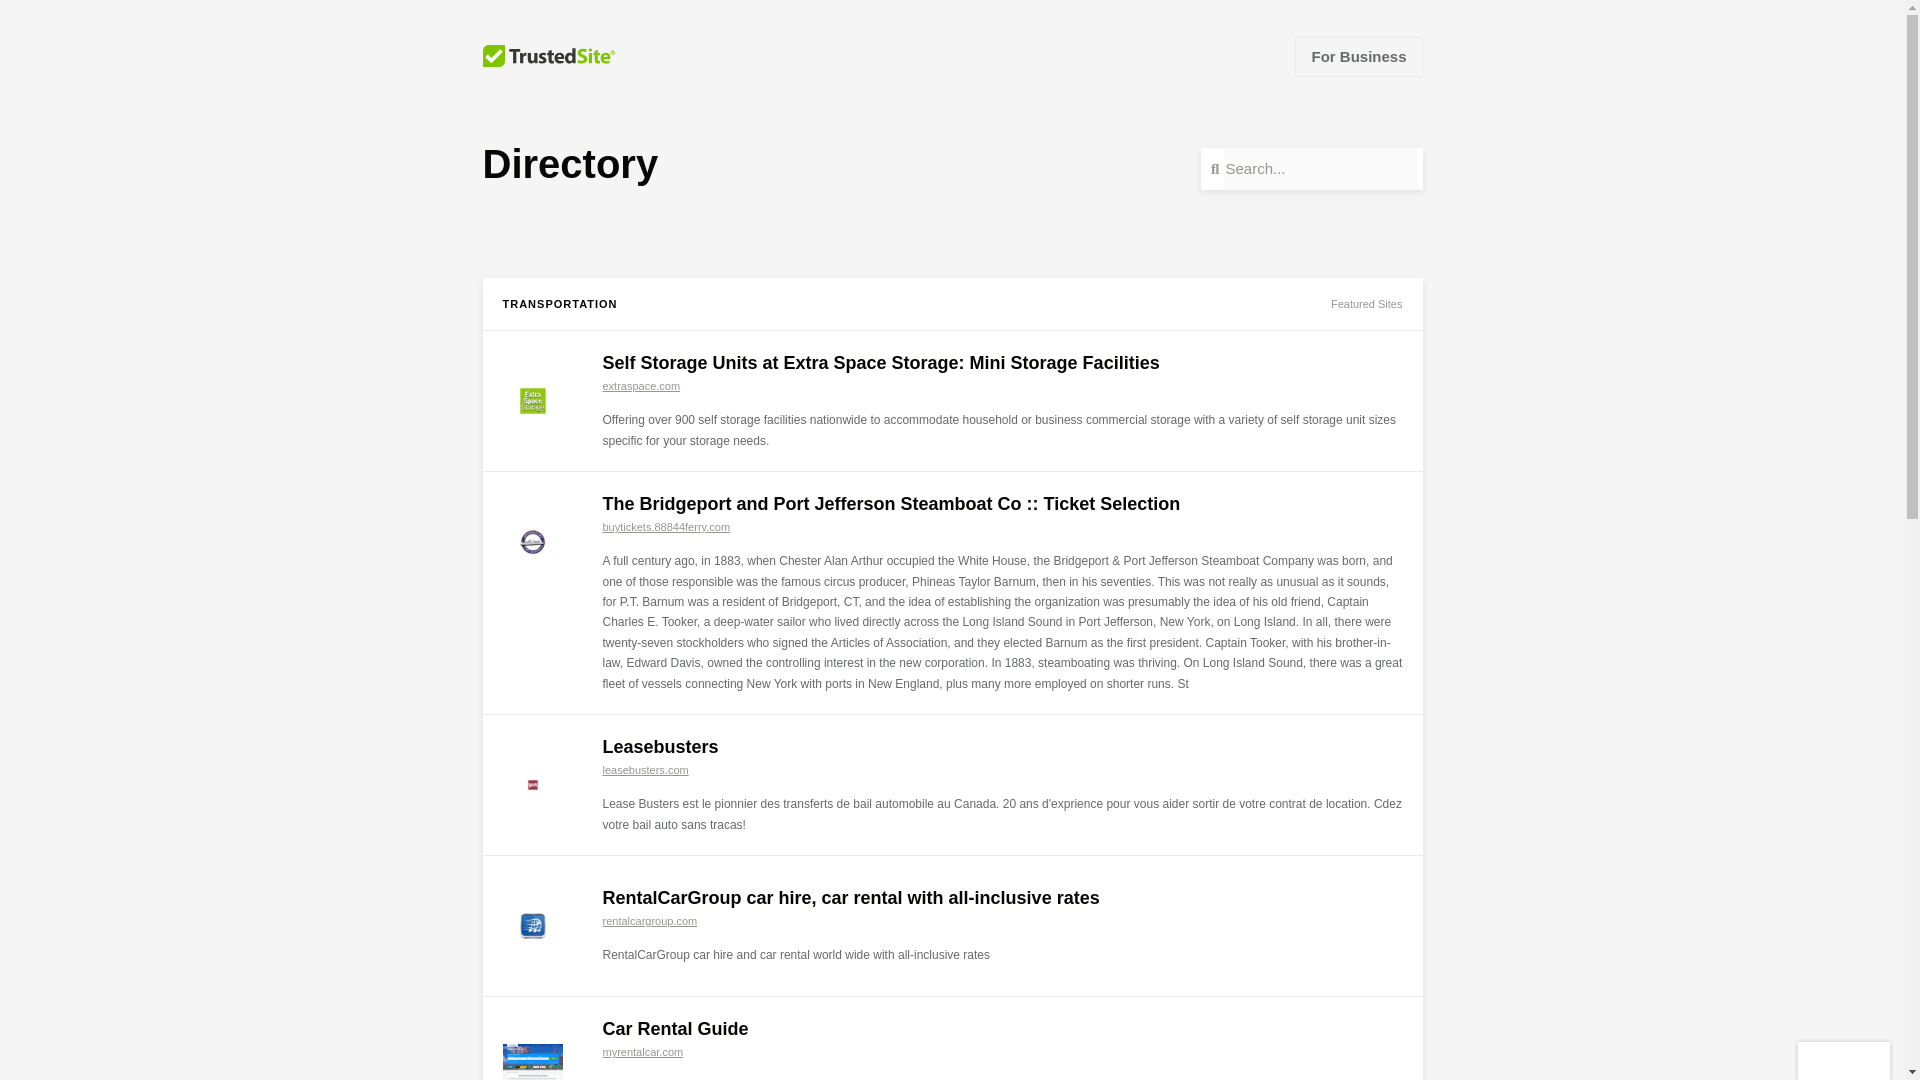  Describe the element at coordinates (1366, 304) in the screenshot. I see `Featured Sites` at that location.